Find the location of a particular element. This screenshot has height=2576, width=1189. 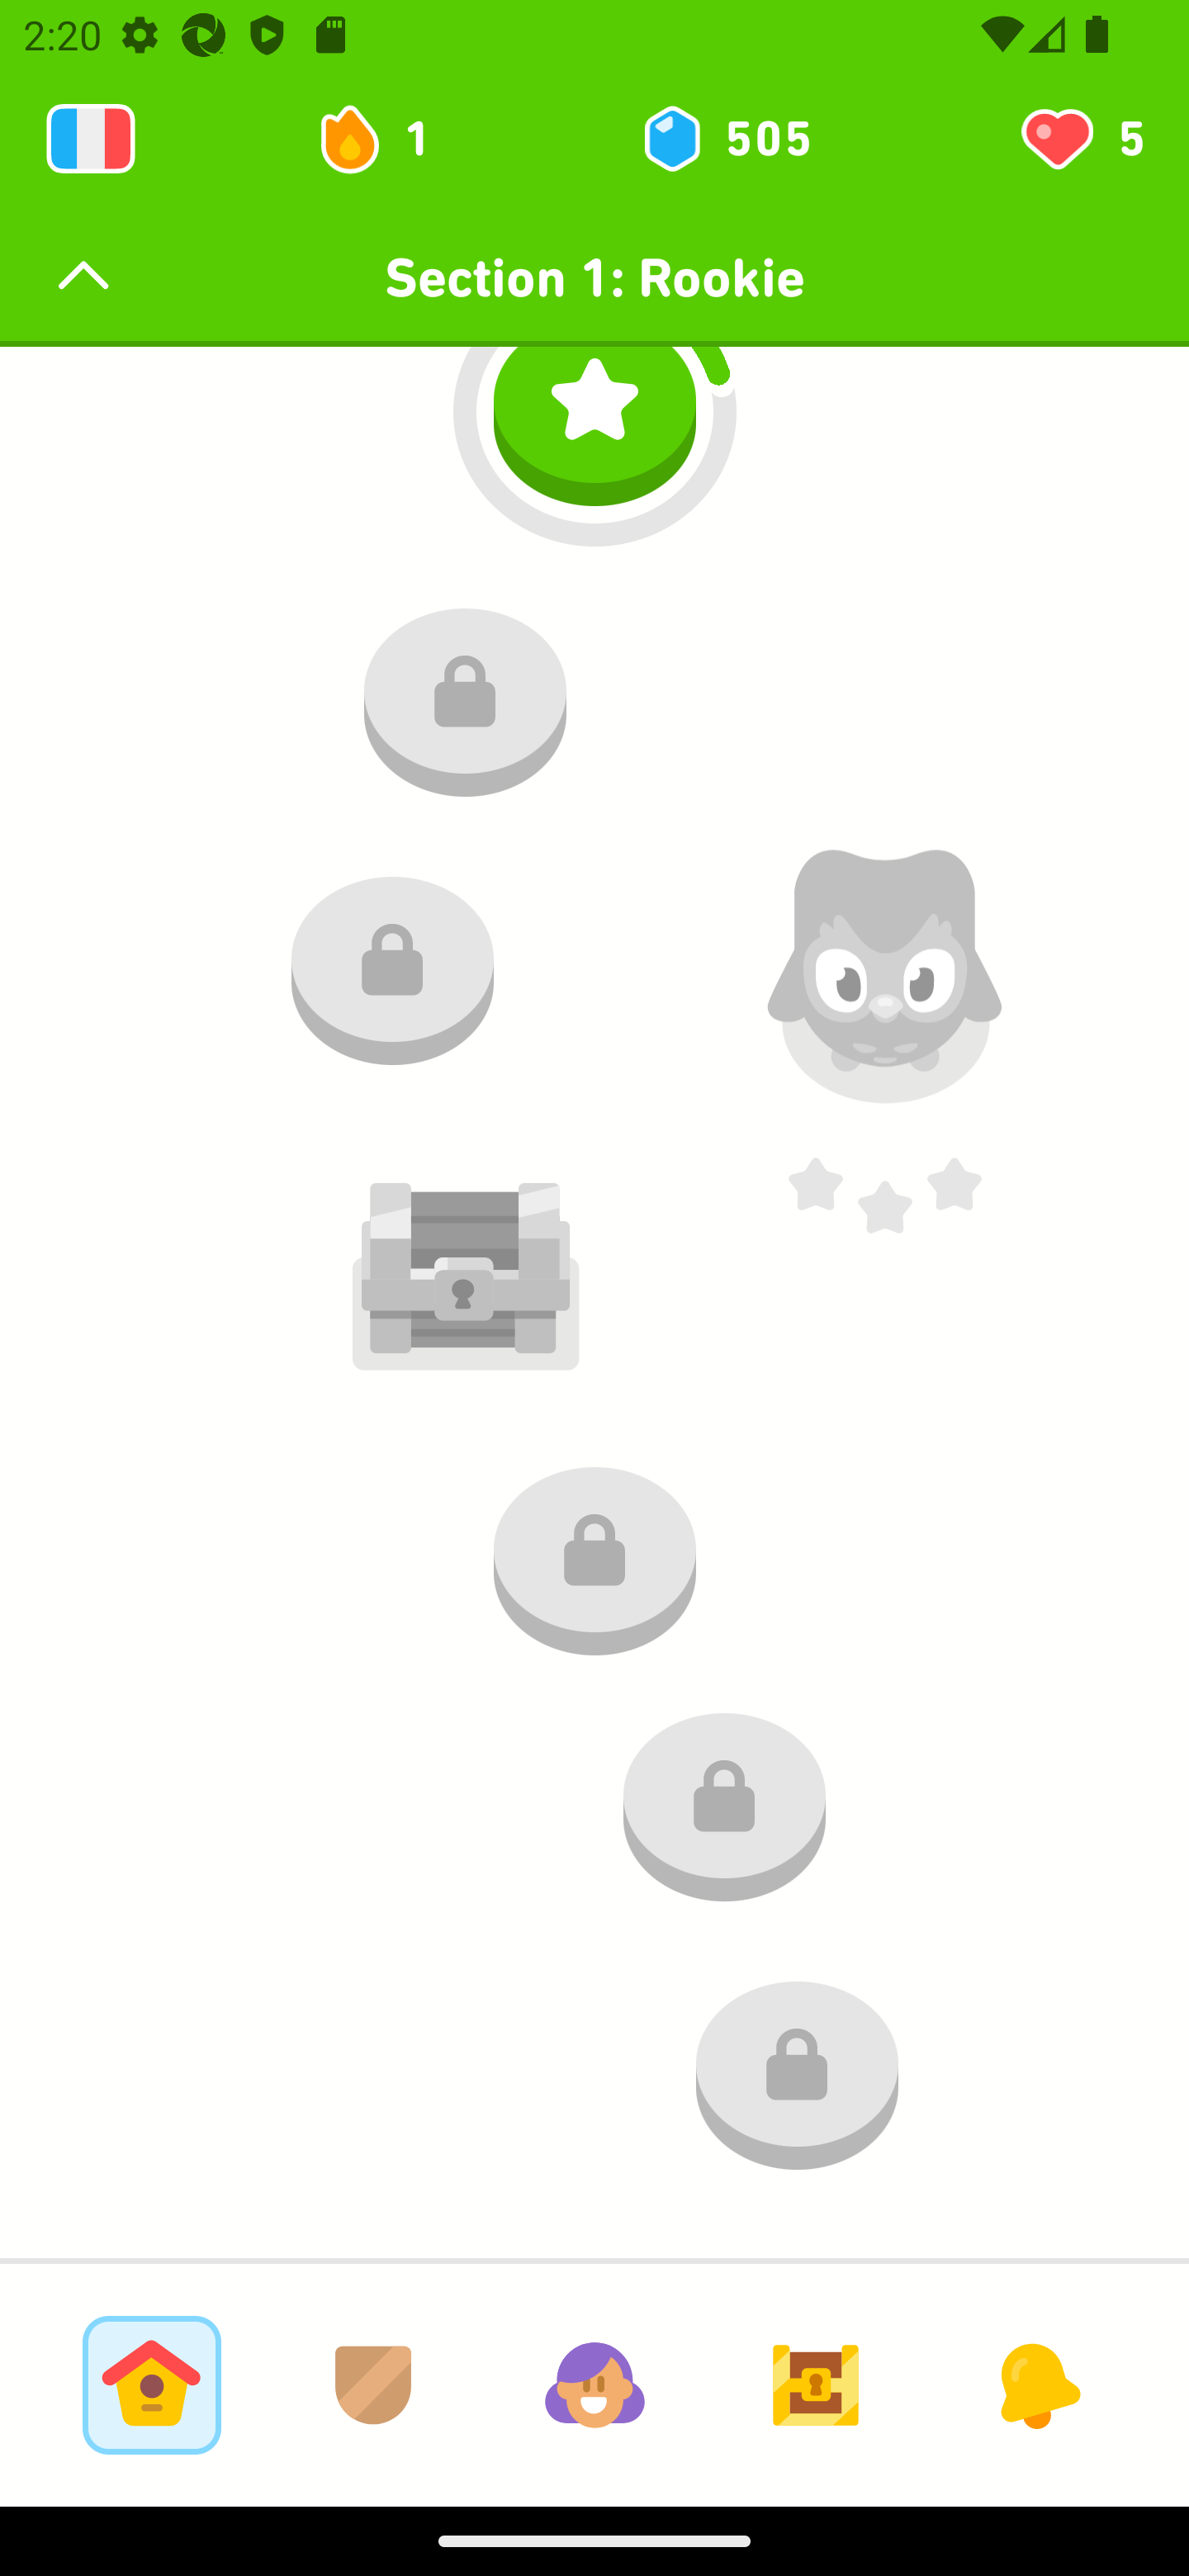

Section 1: Rookie is located at coordinates (594, 277).